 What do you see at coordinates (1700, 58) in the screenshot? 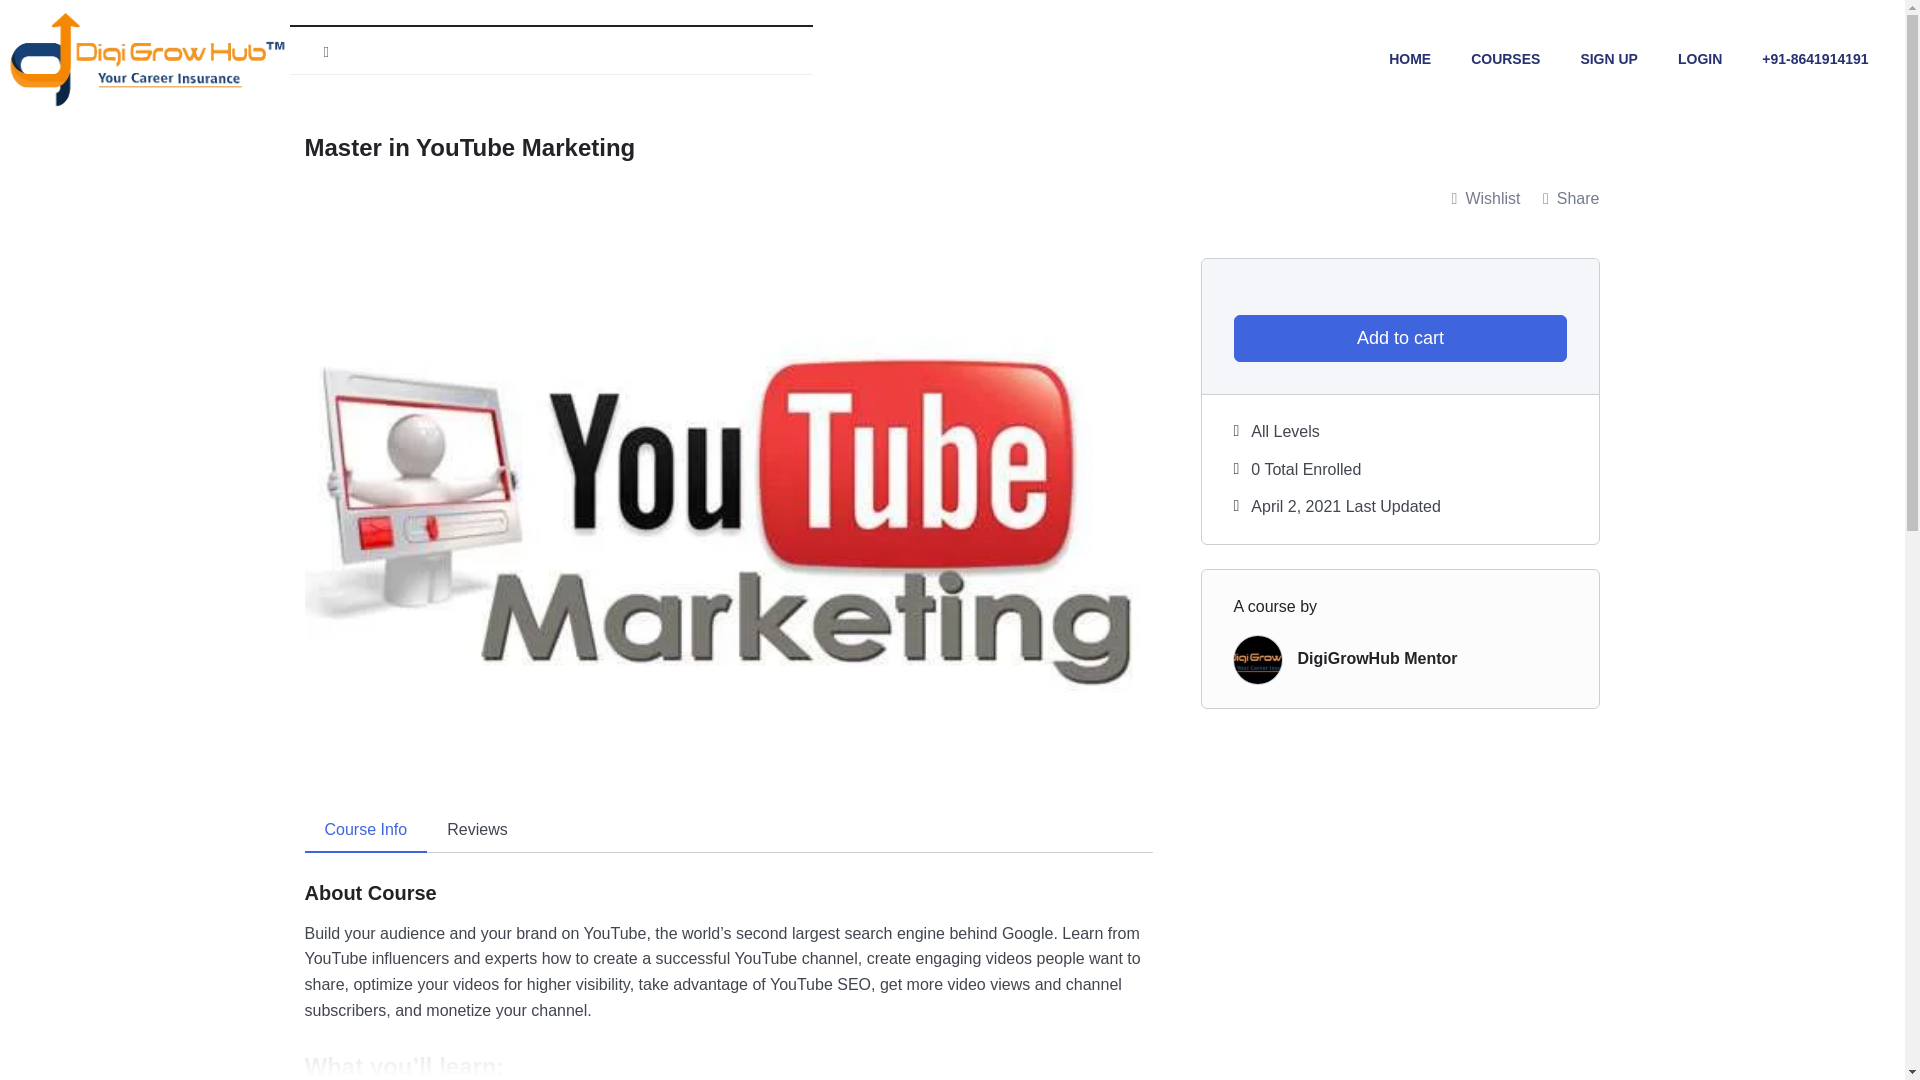
I see `LOGIN` at bounding box center [1700, 58].